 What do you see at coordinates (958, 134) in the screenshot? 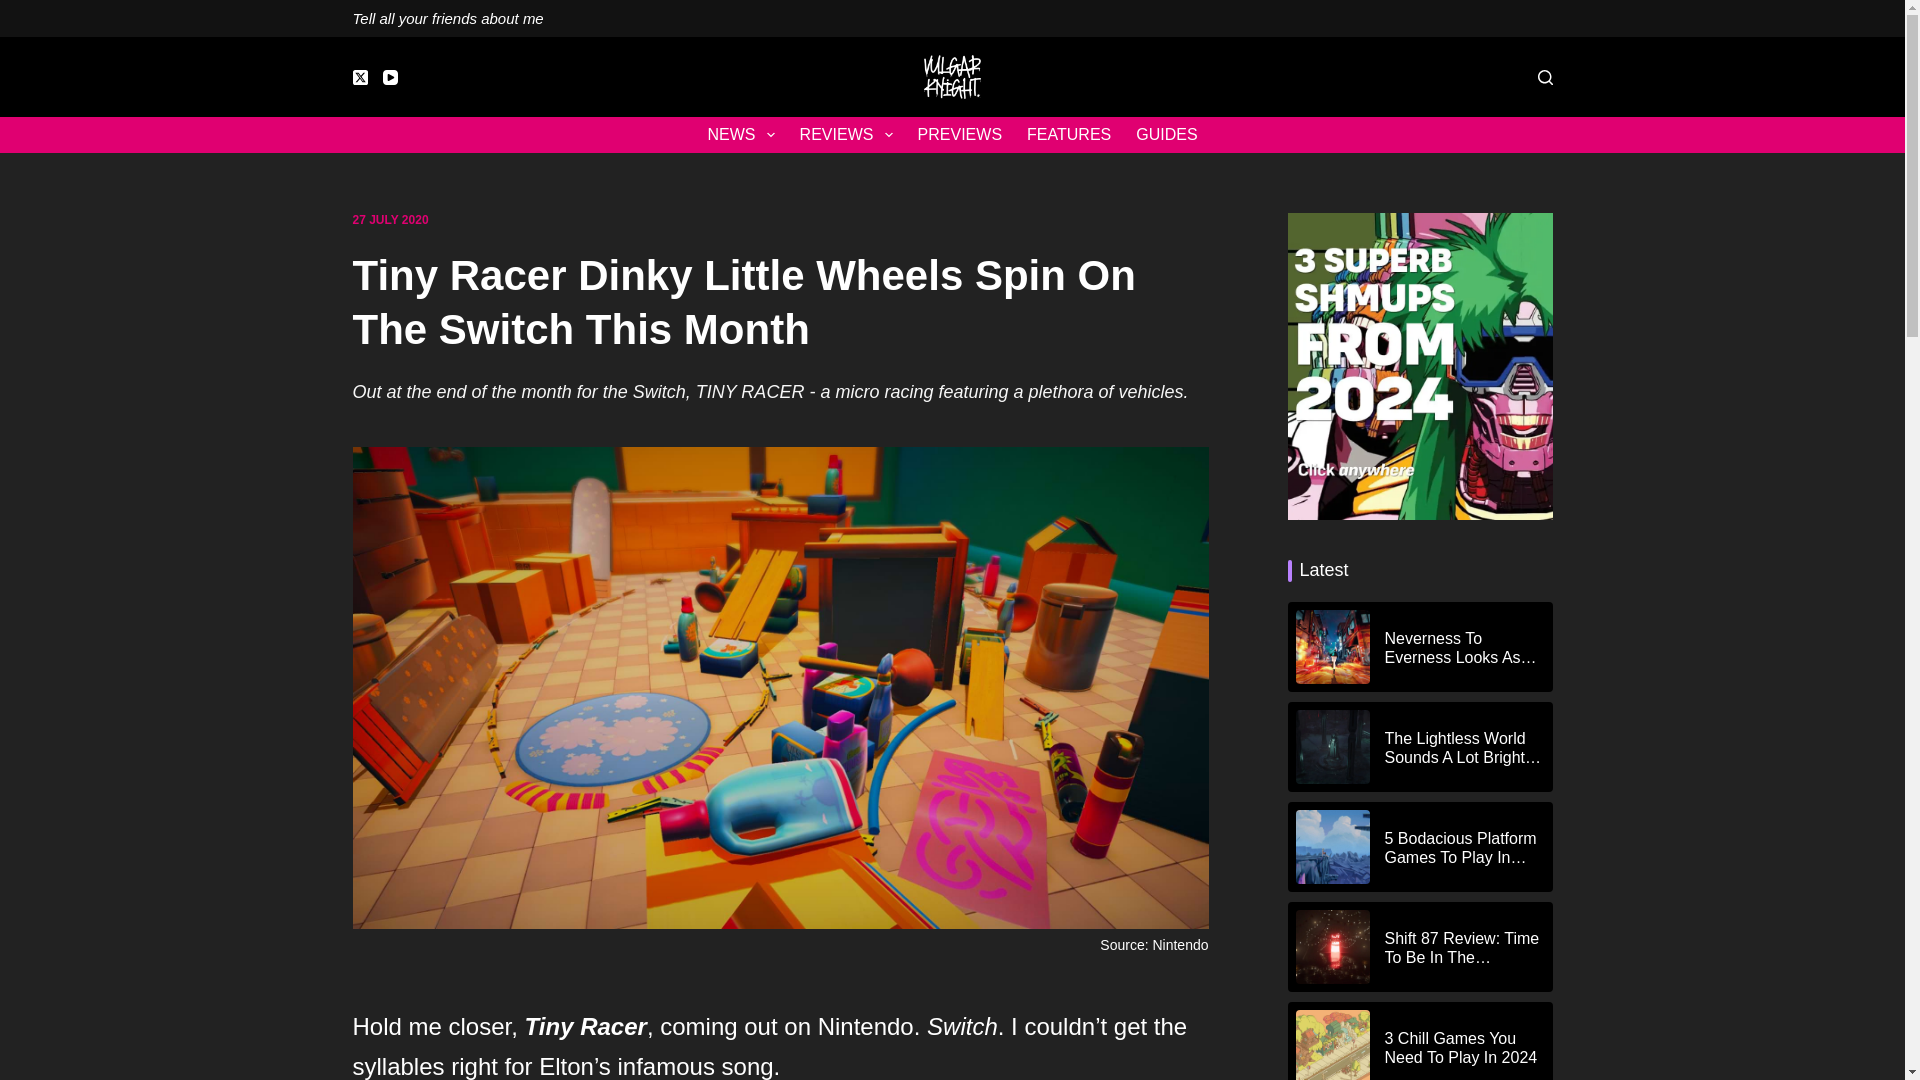
I see `PREVIEWS` at bounding box center [958, 134].